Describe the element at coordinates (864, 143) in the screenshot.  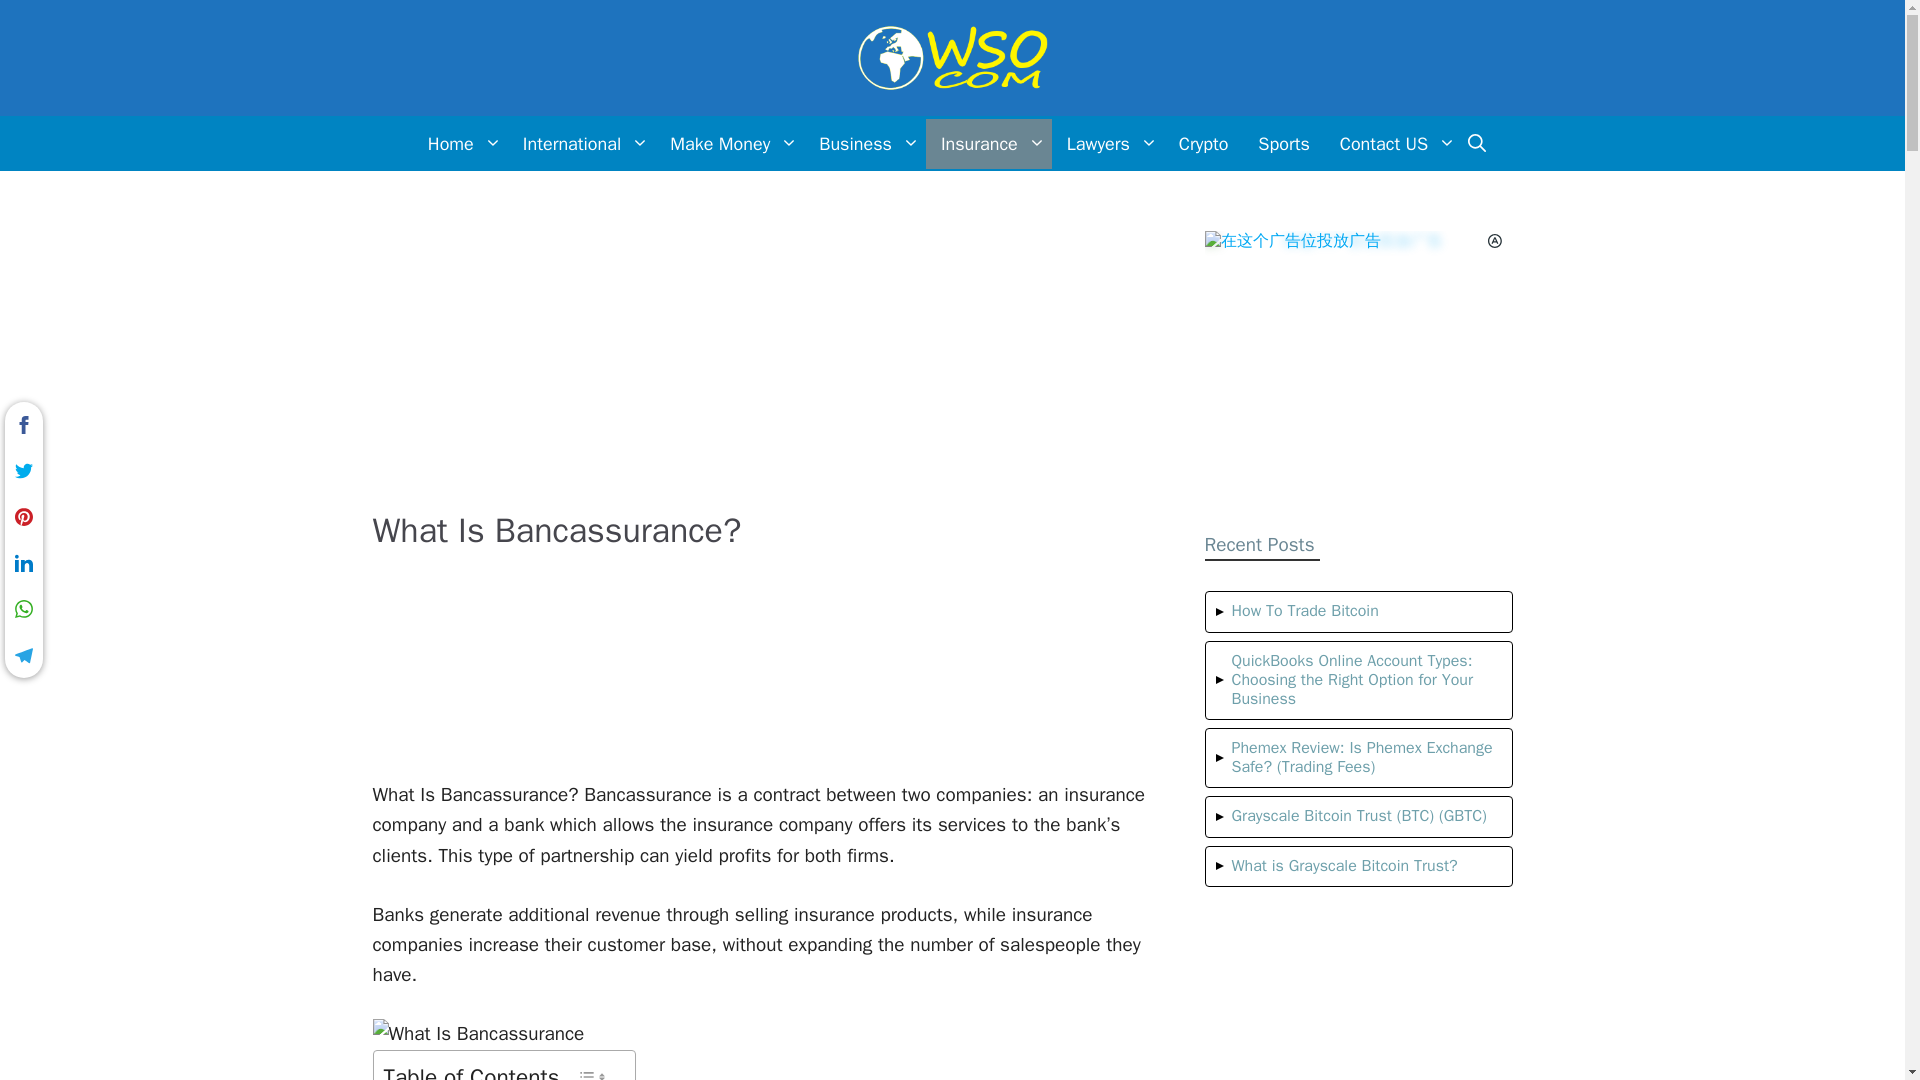
I see `Business` at that location.